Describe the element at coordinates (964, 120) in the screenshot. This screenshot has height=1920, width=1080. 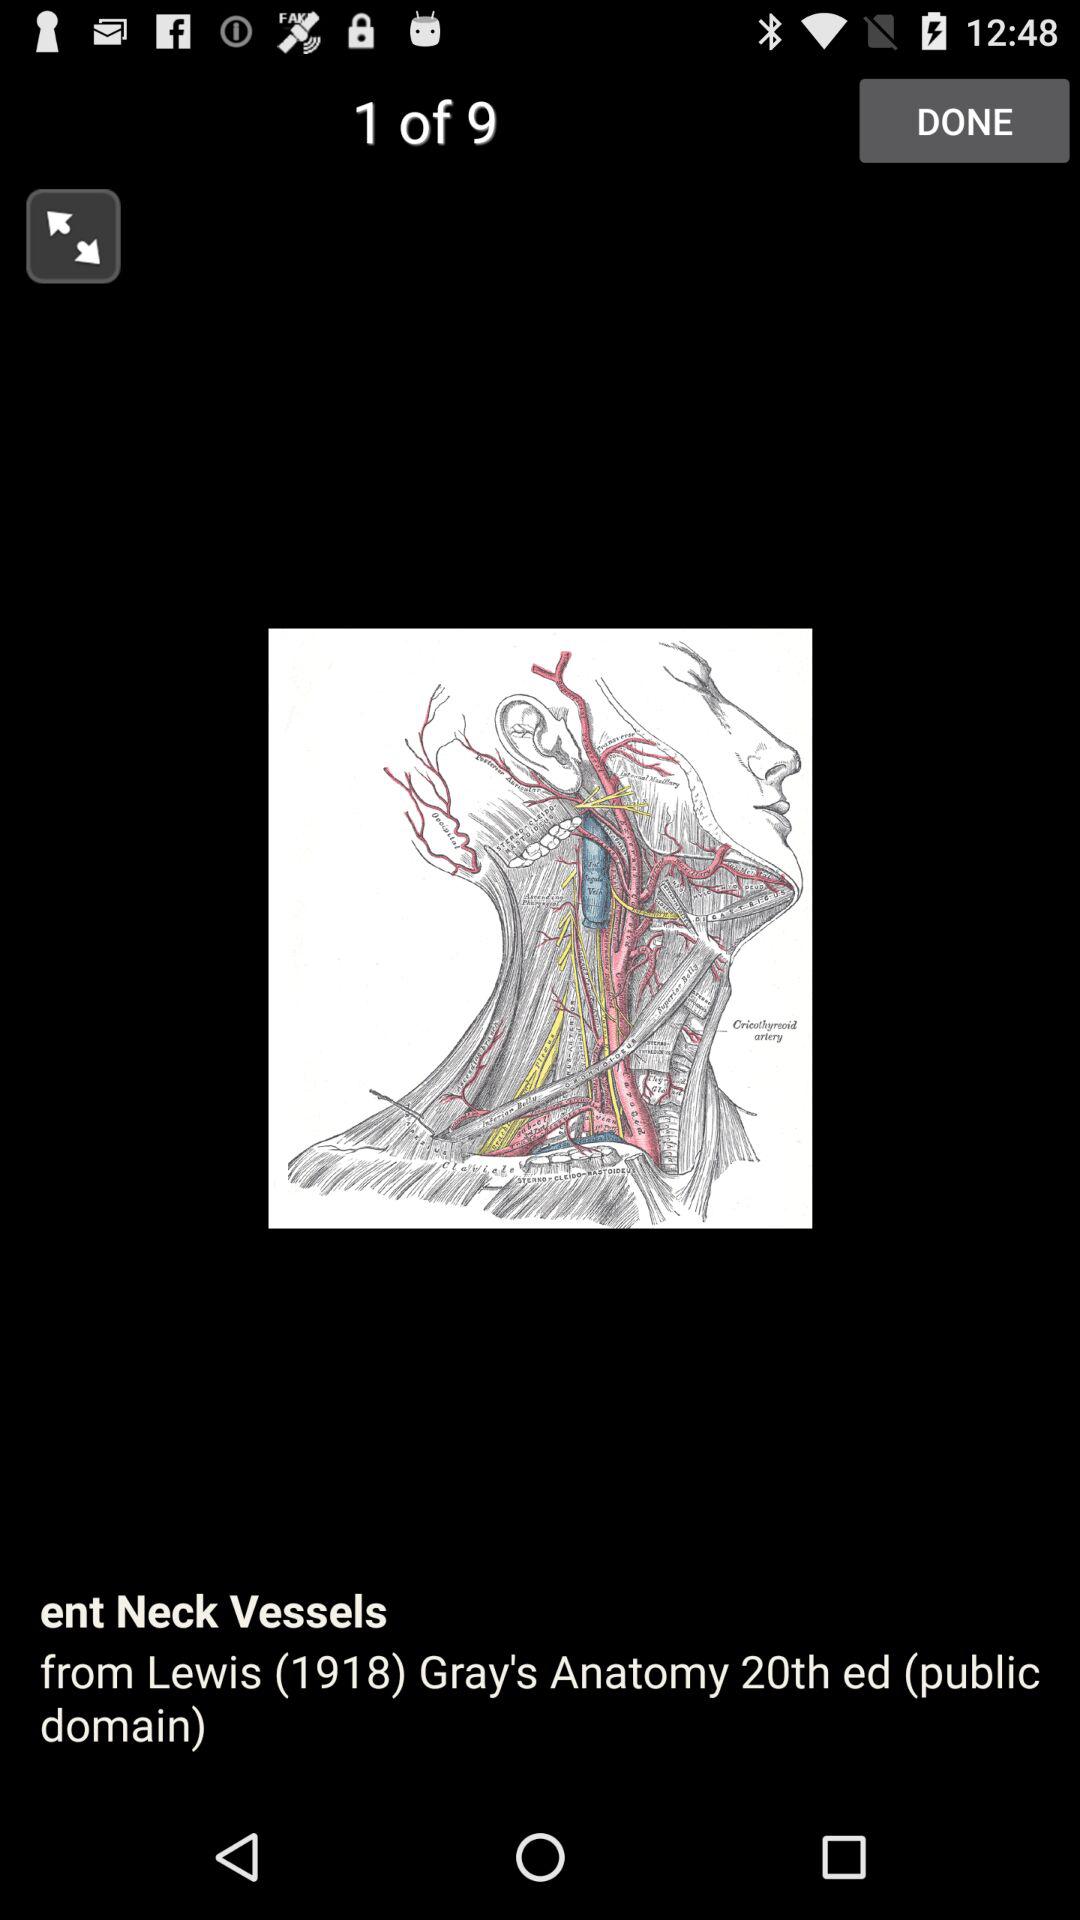
I see `select item to the right of the 1 of 9 icon` at that location.